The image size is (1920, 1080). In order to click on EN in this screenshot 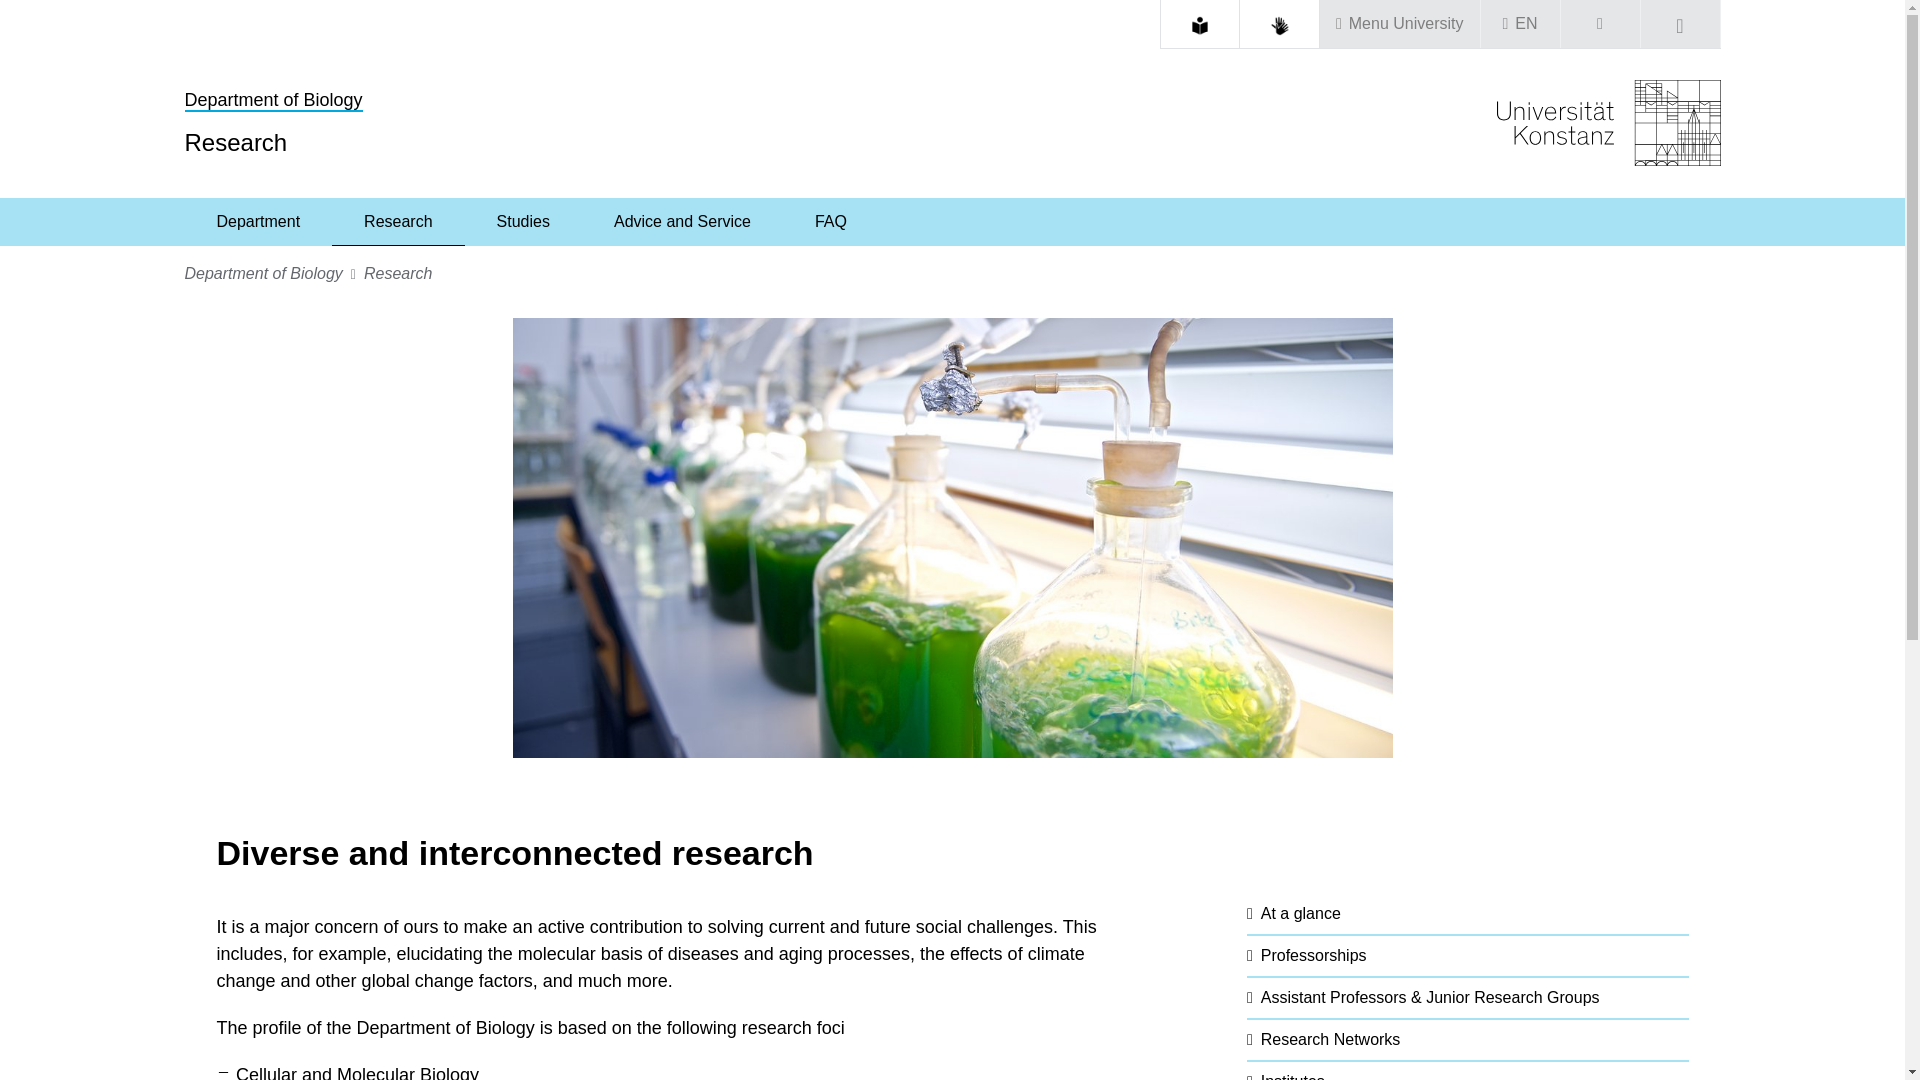, I will do `click(1520, 24)`.